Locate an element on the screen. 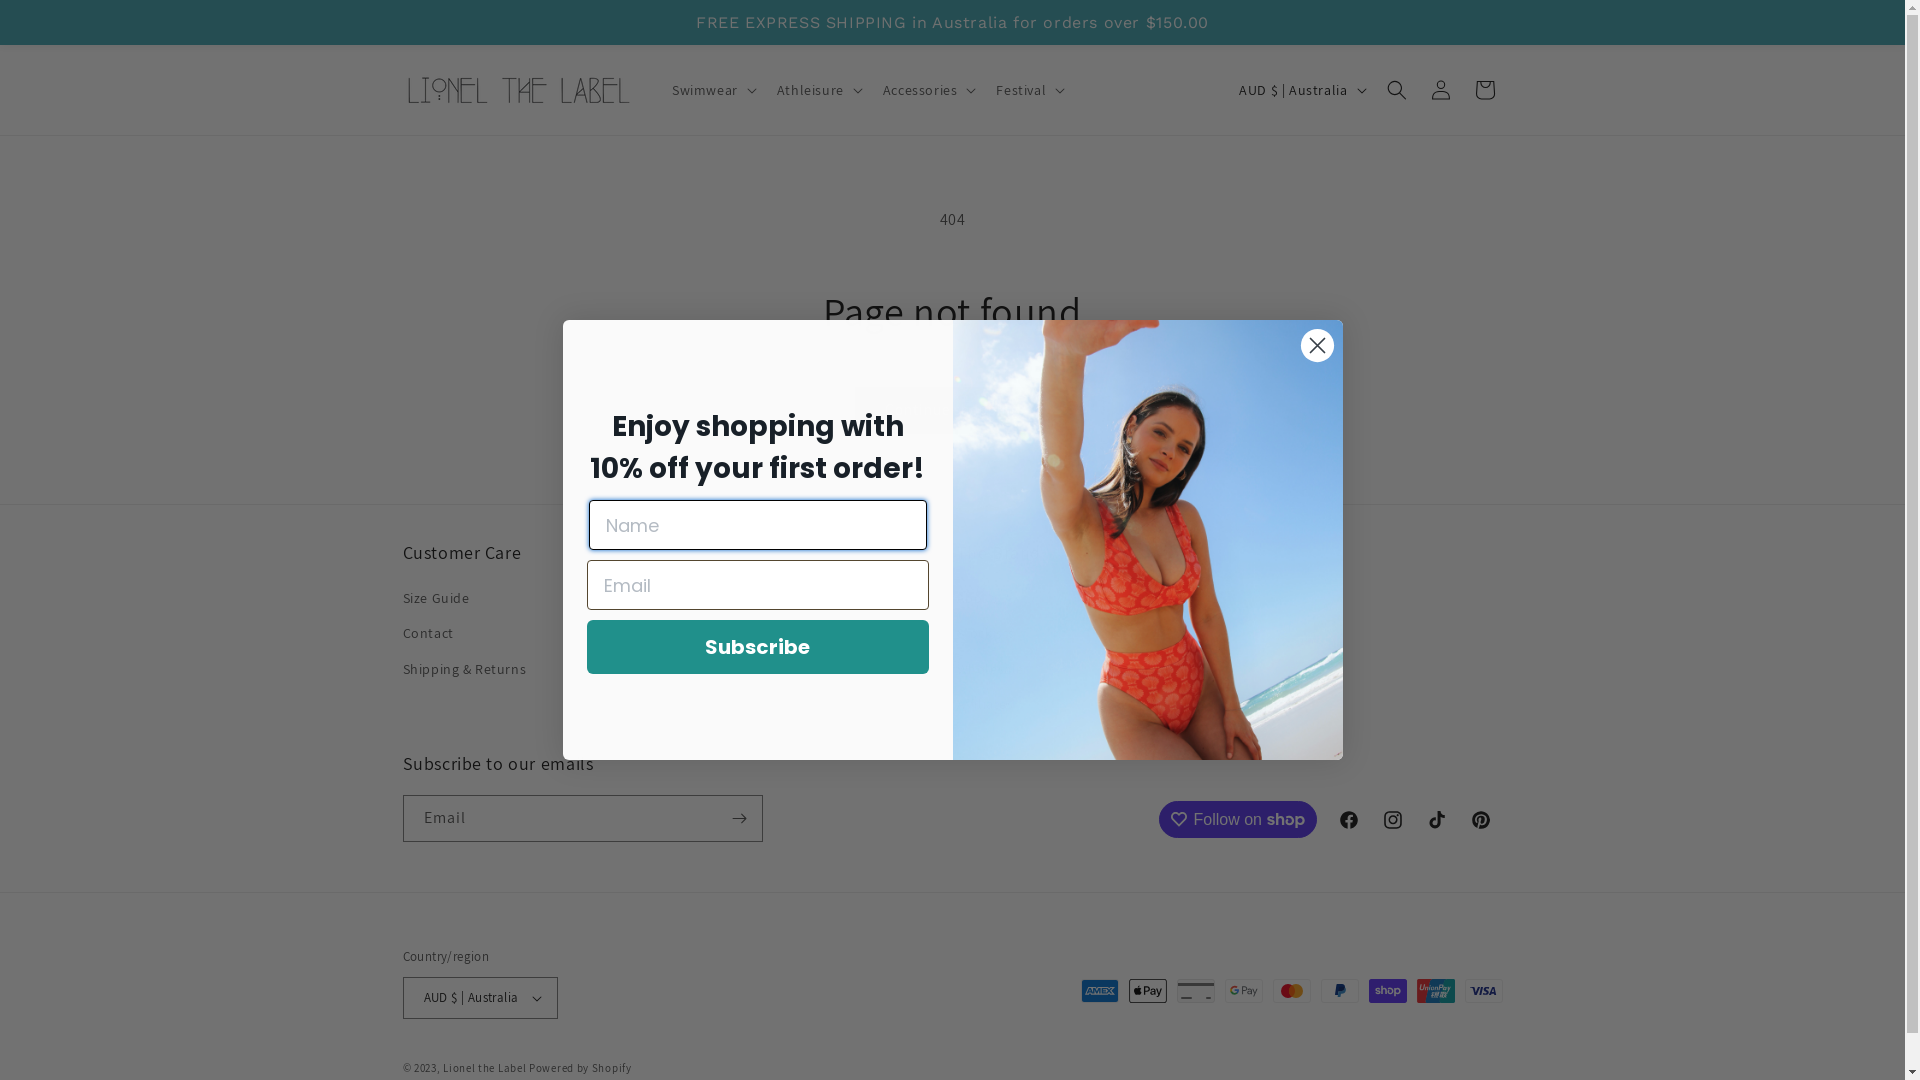 The image size is (1920, 1080). Facebook is located at coordinates (1348, 820).